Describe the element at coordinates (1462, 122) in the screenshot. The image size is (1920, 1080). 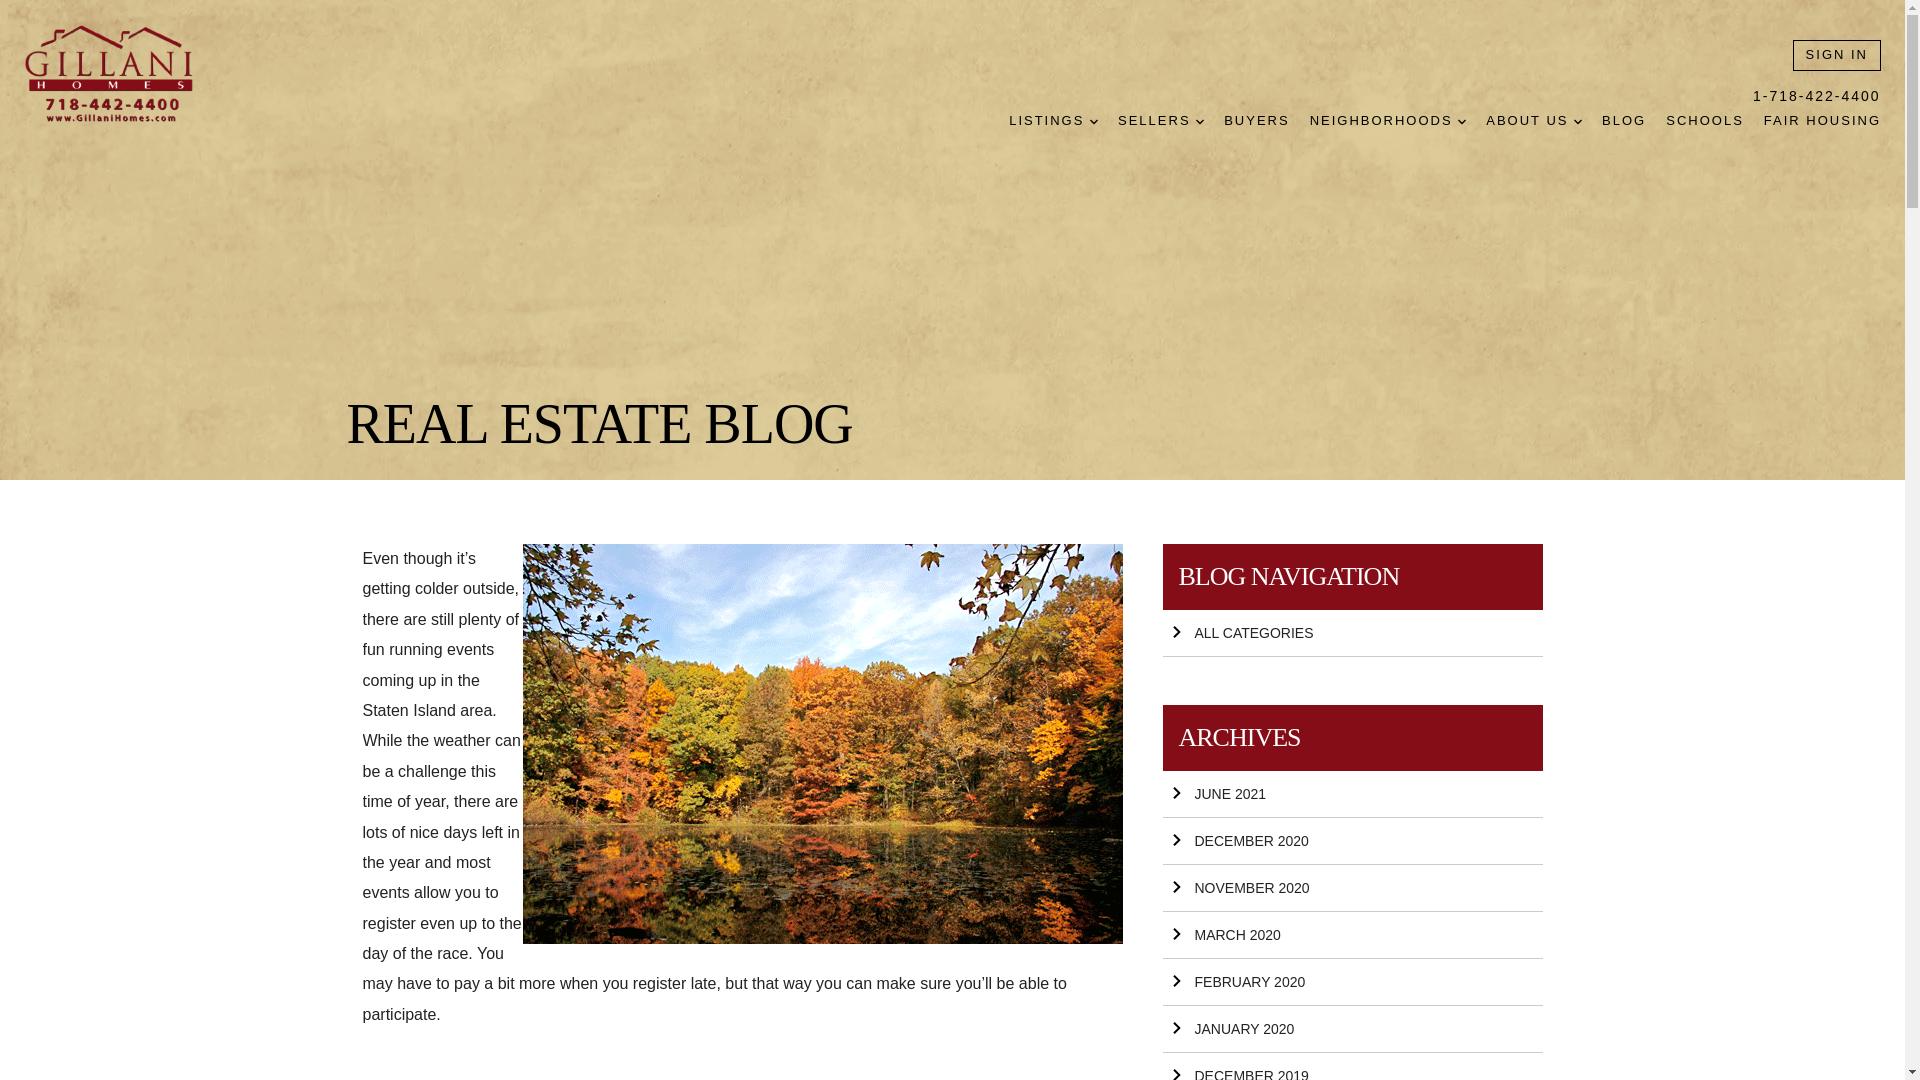
I see `DROPDOWN ARROW` at that location.